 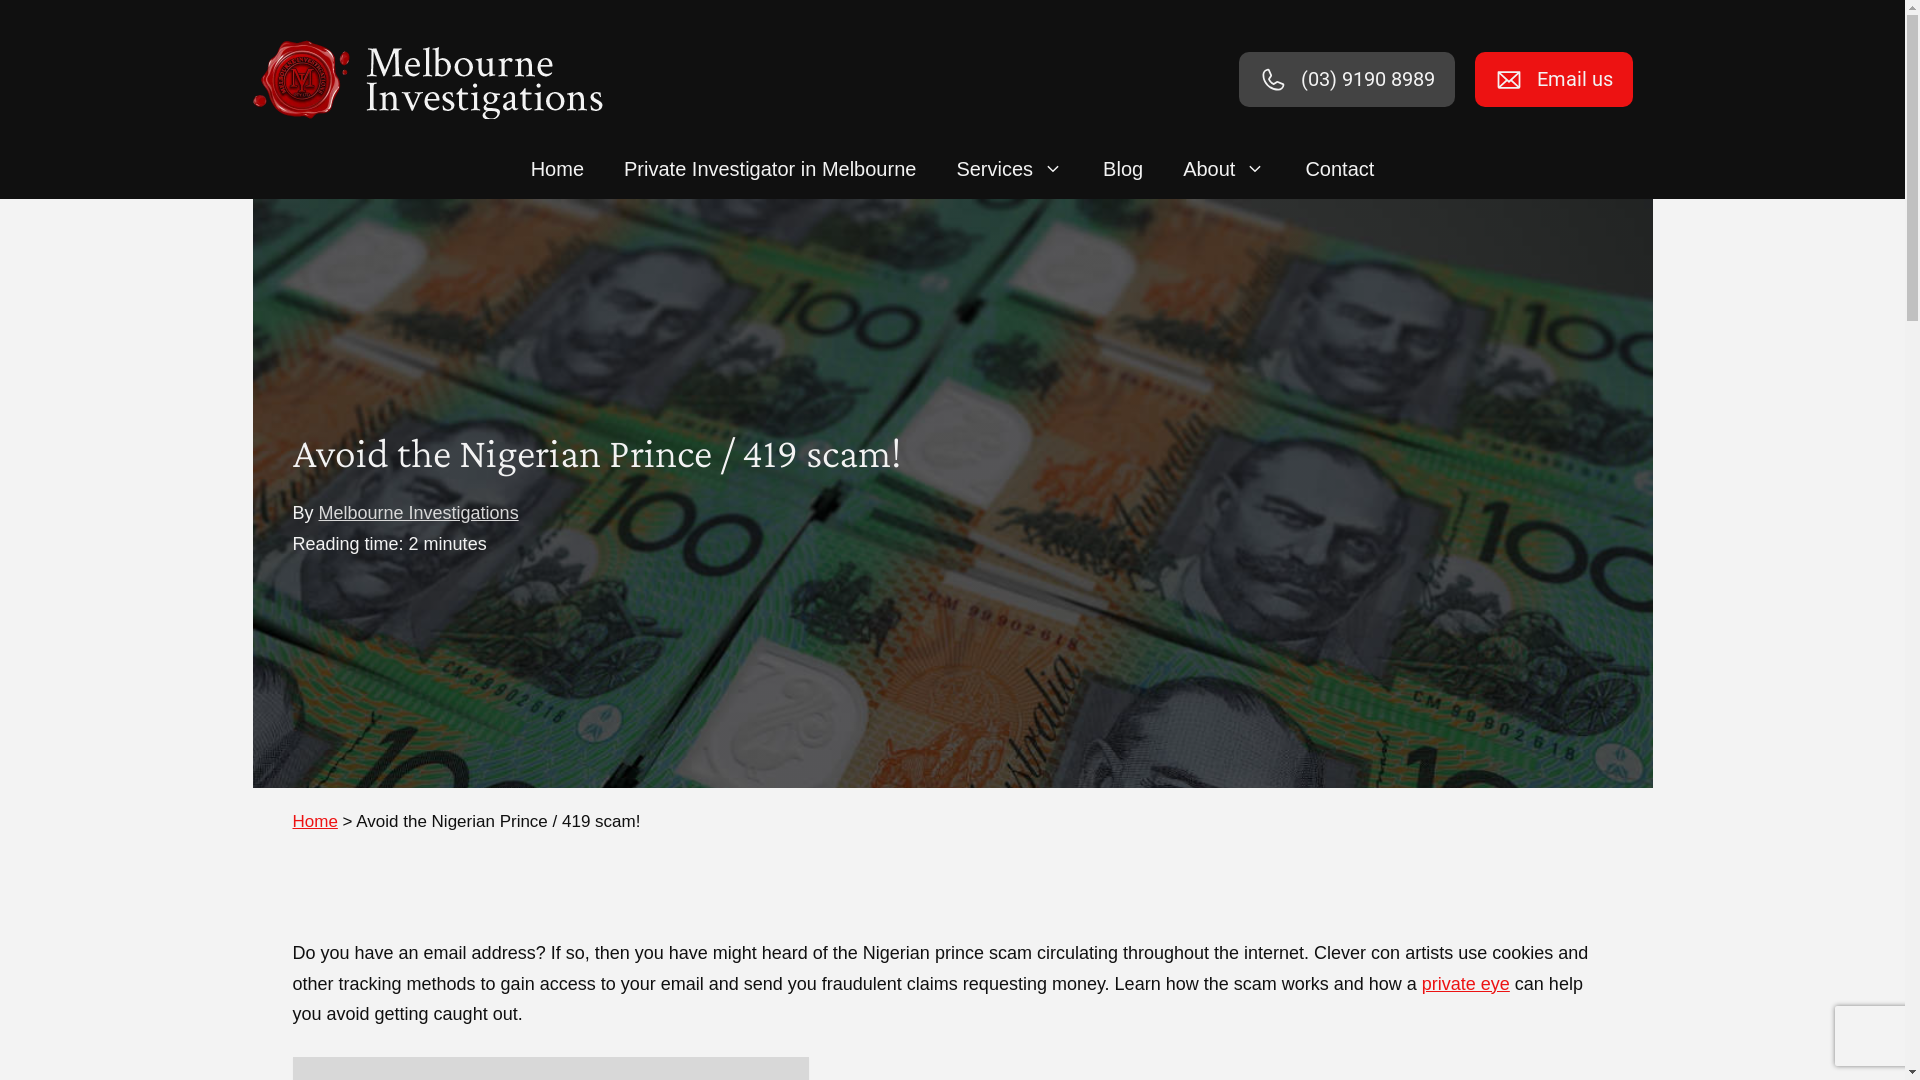 I want to click on Home, so click(x=314, y=822).